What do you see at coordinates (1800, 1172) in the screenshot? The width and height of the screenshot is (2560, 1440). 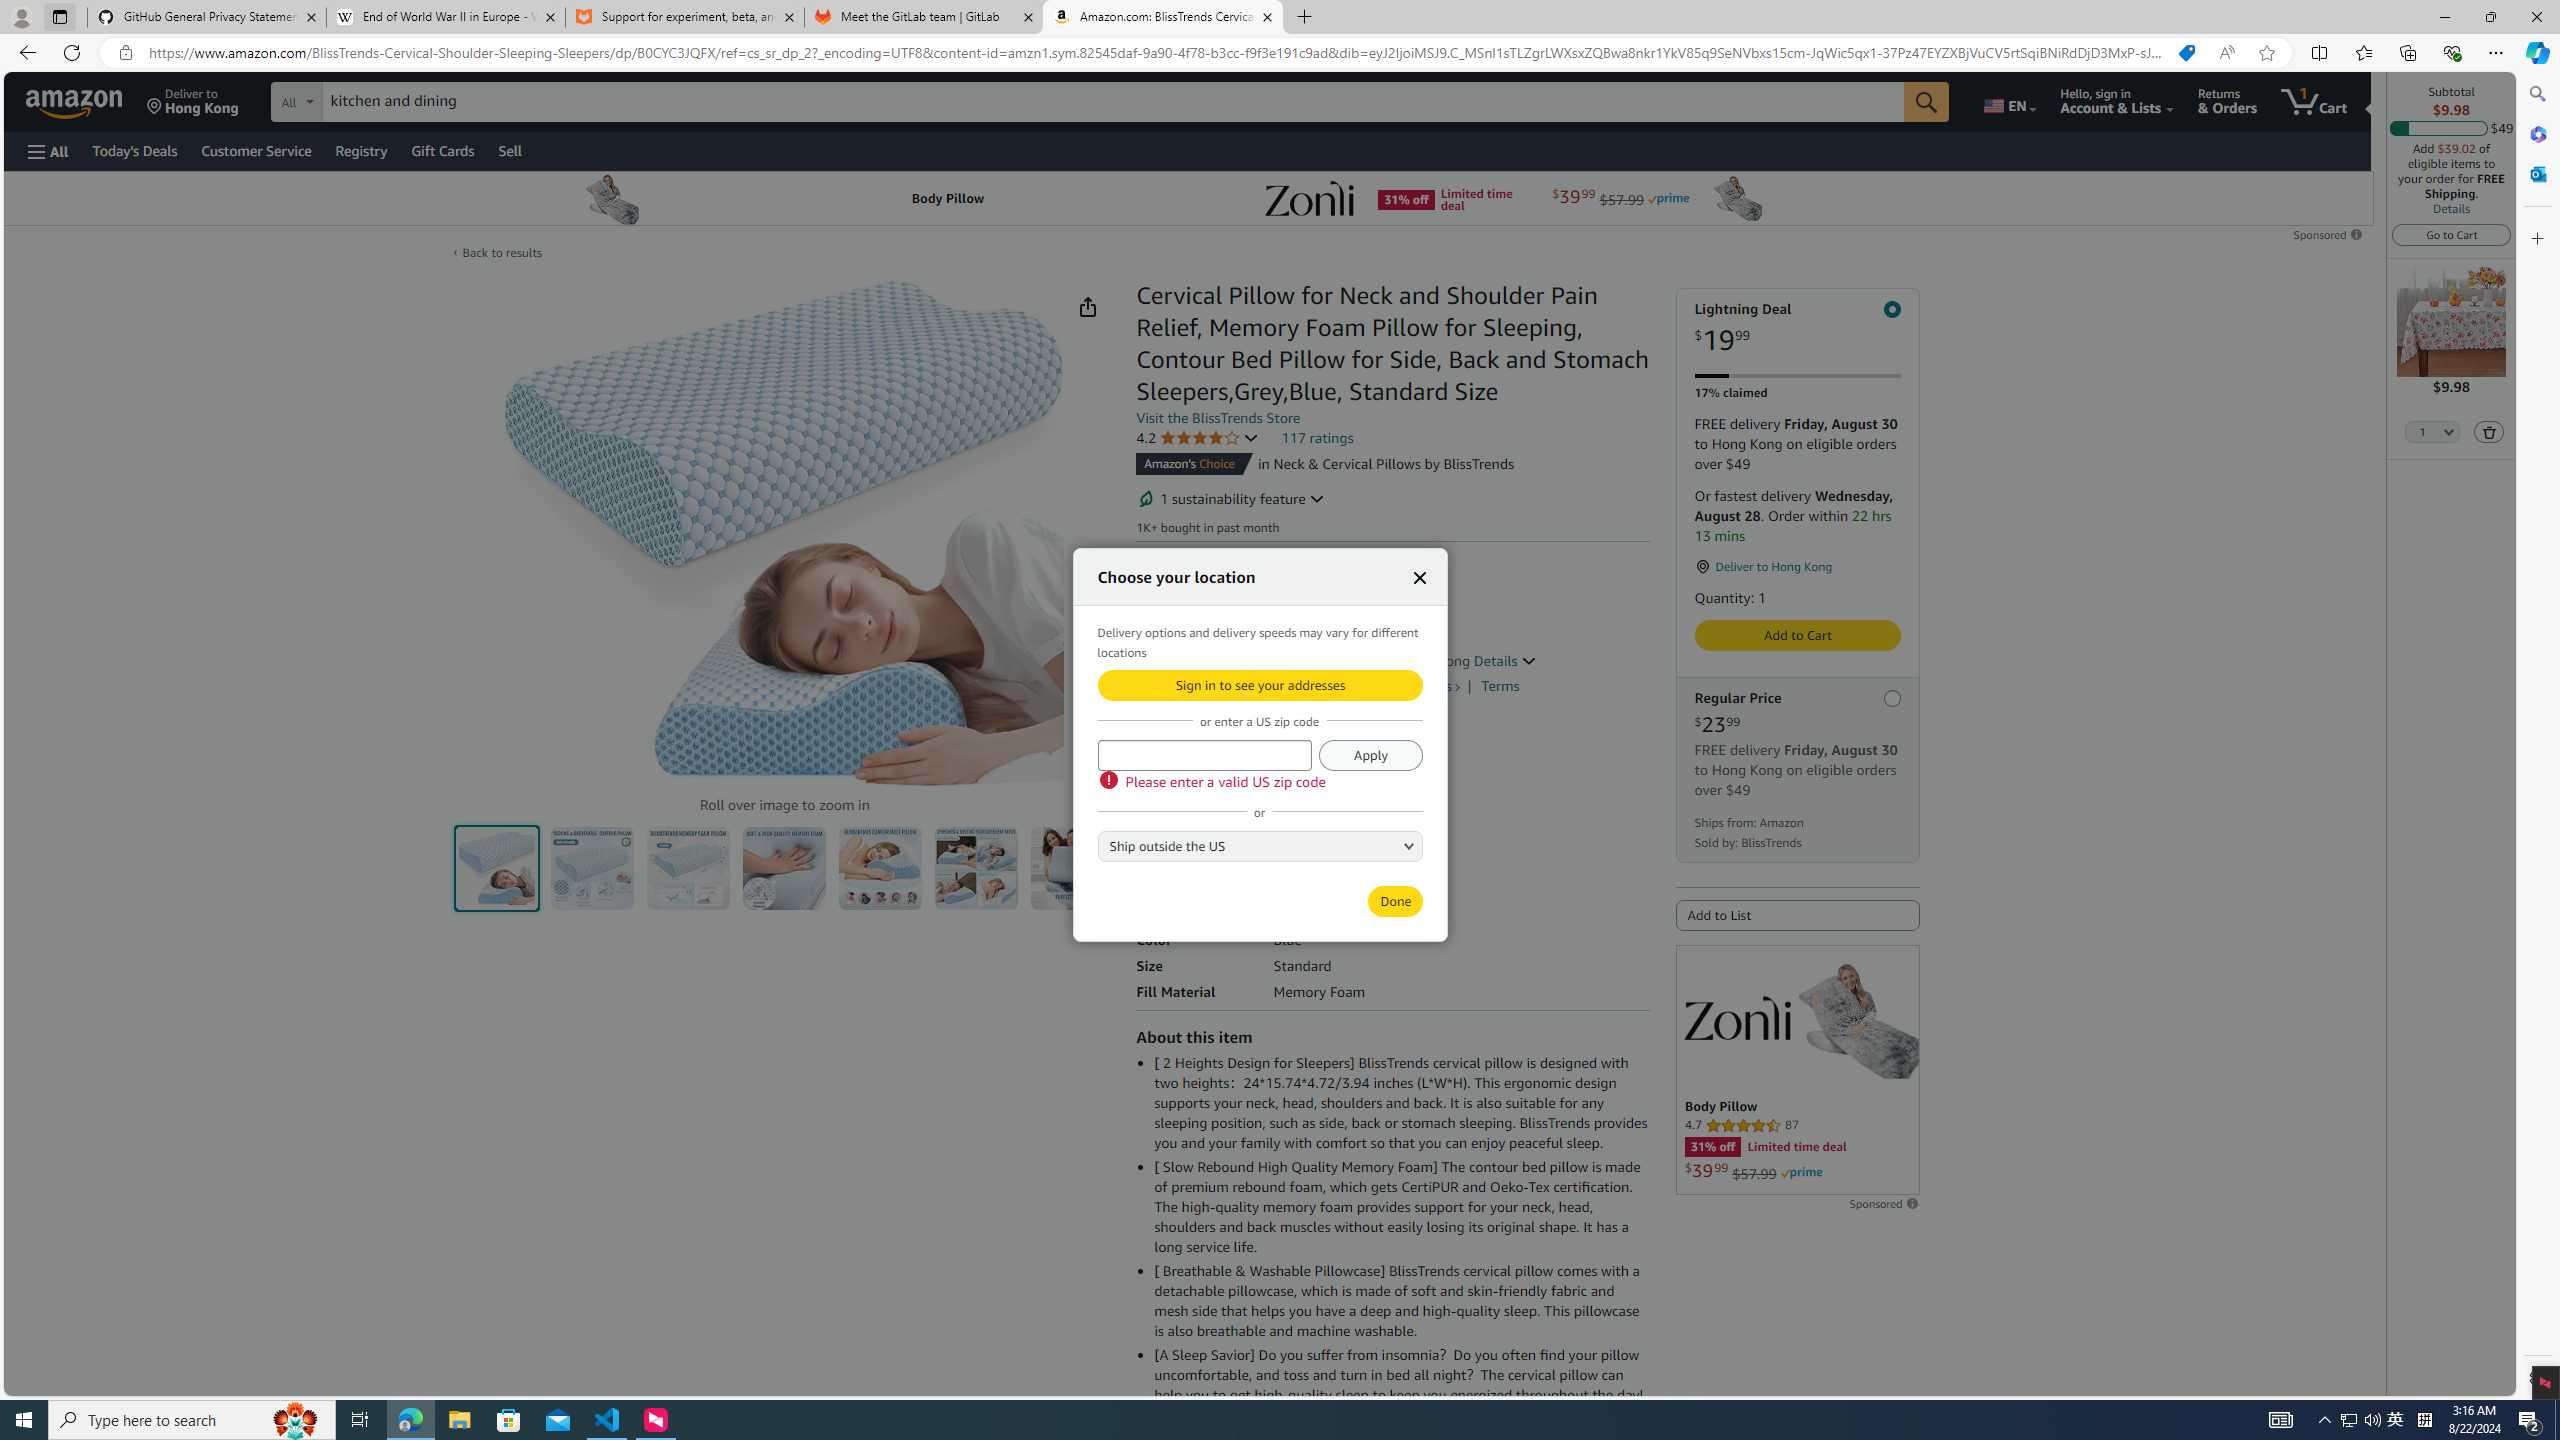 I see `Prime` at bounding box center [1800, 1172].